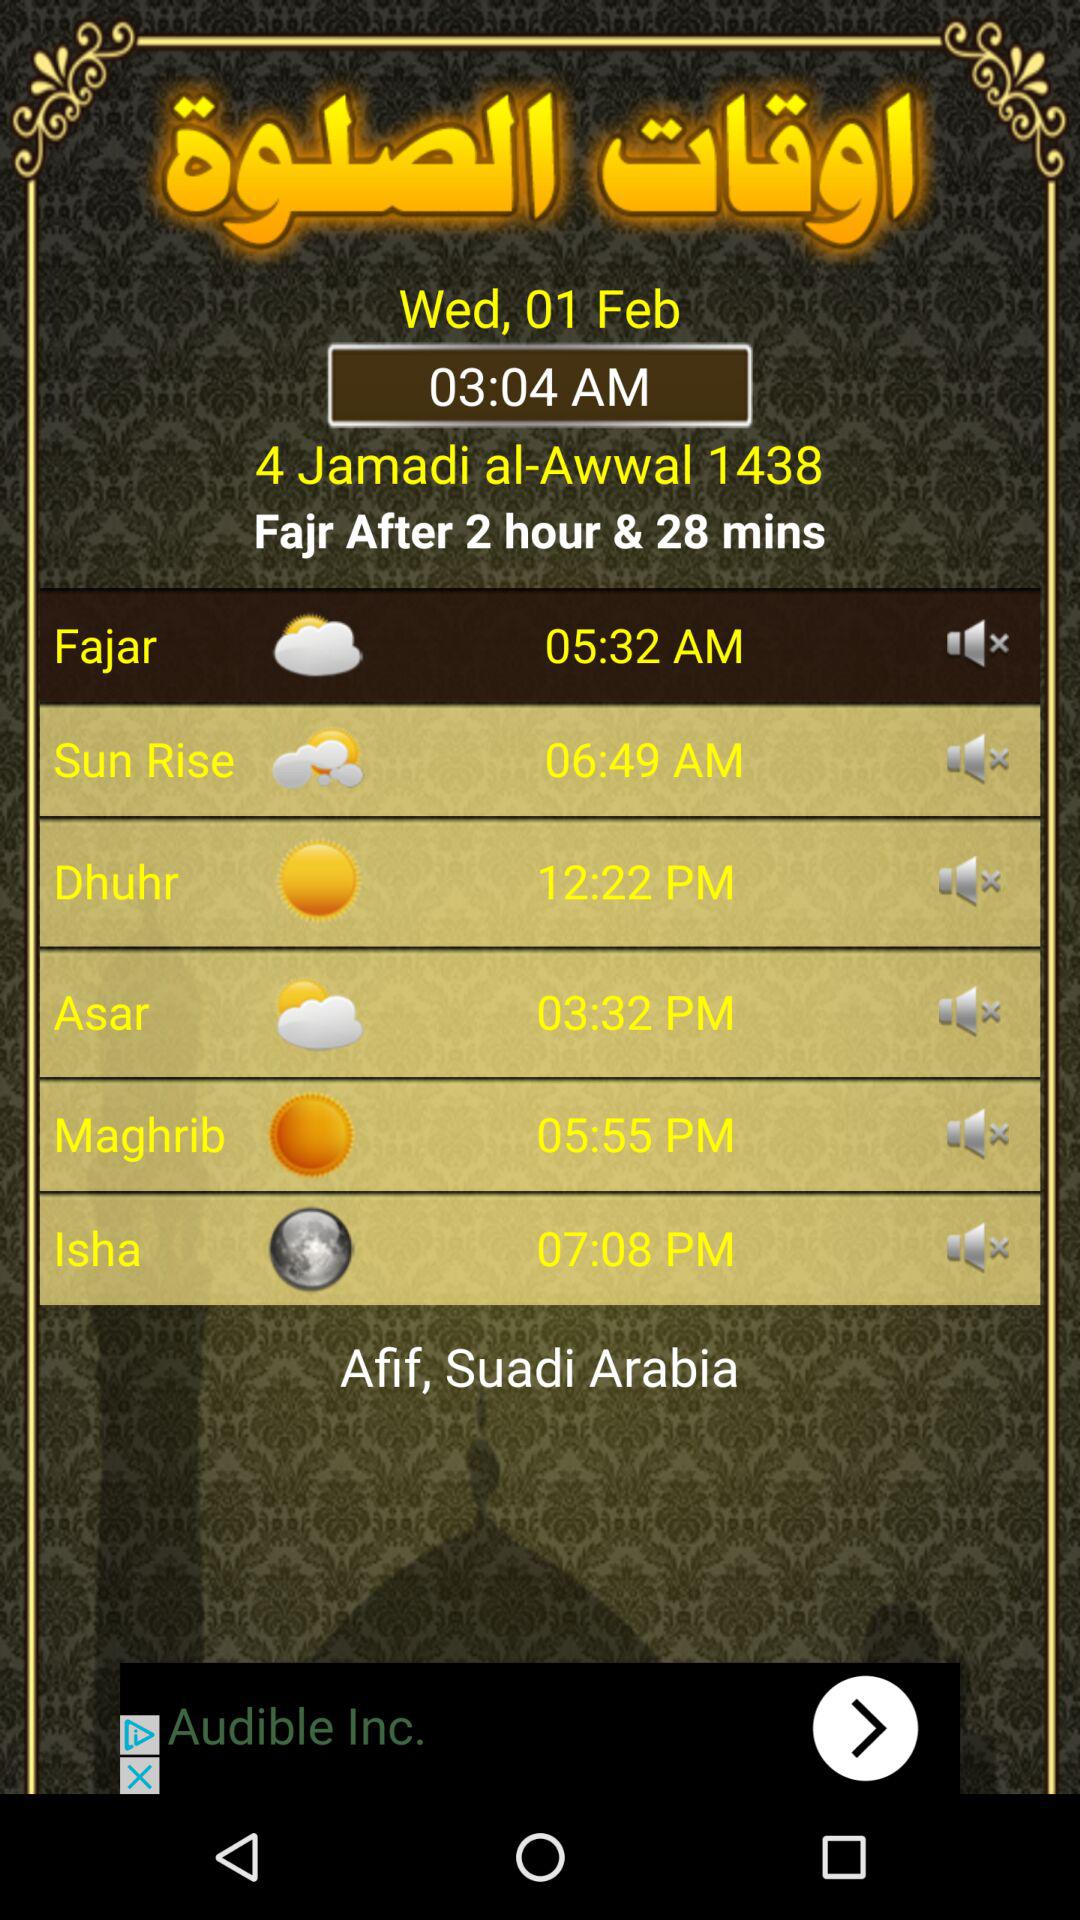 The image size is (1080, 1920). What do you see at coordinates (978, 1134) in the screenshot?
I see `mute` at bounding box center [978, 1134].